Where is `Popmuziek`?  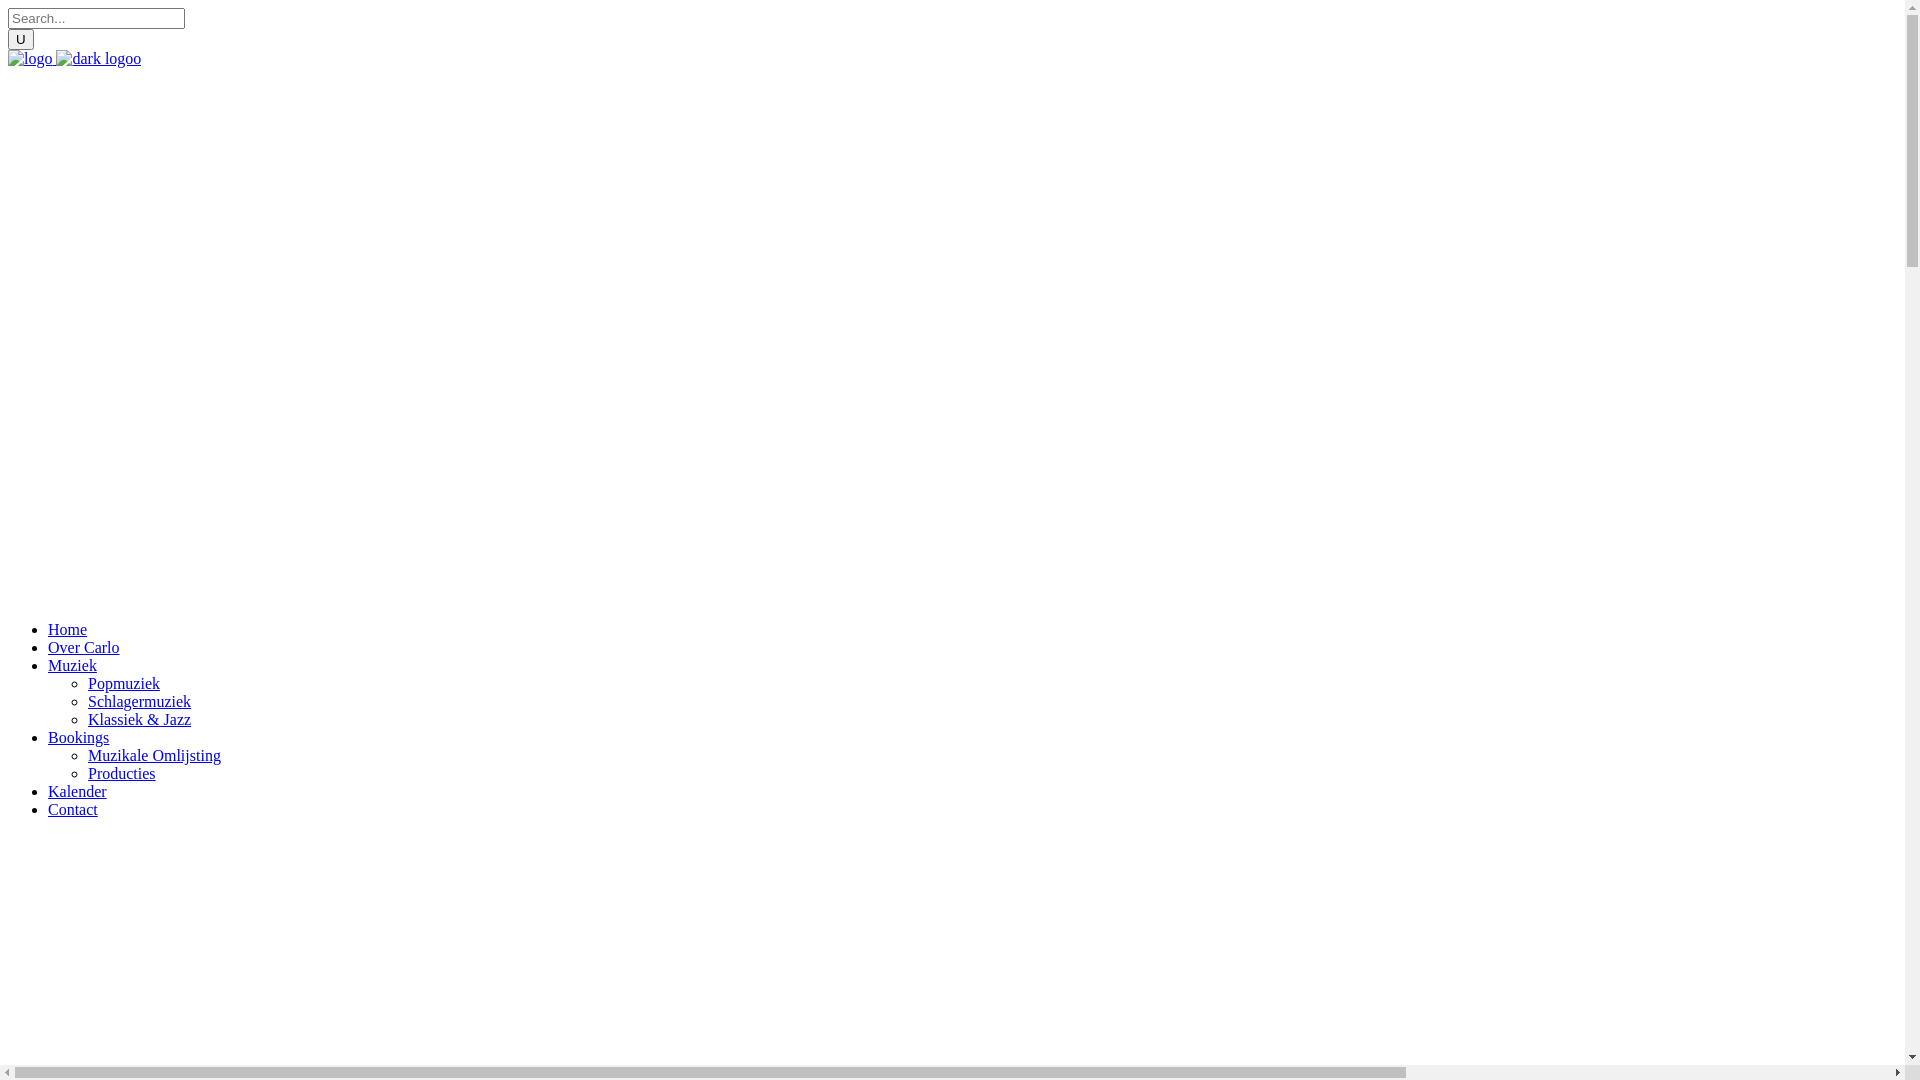
Popmuziek is located at coordinates (124, 684).